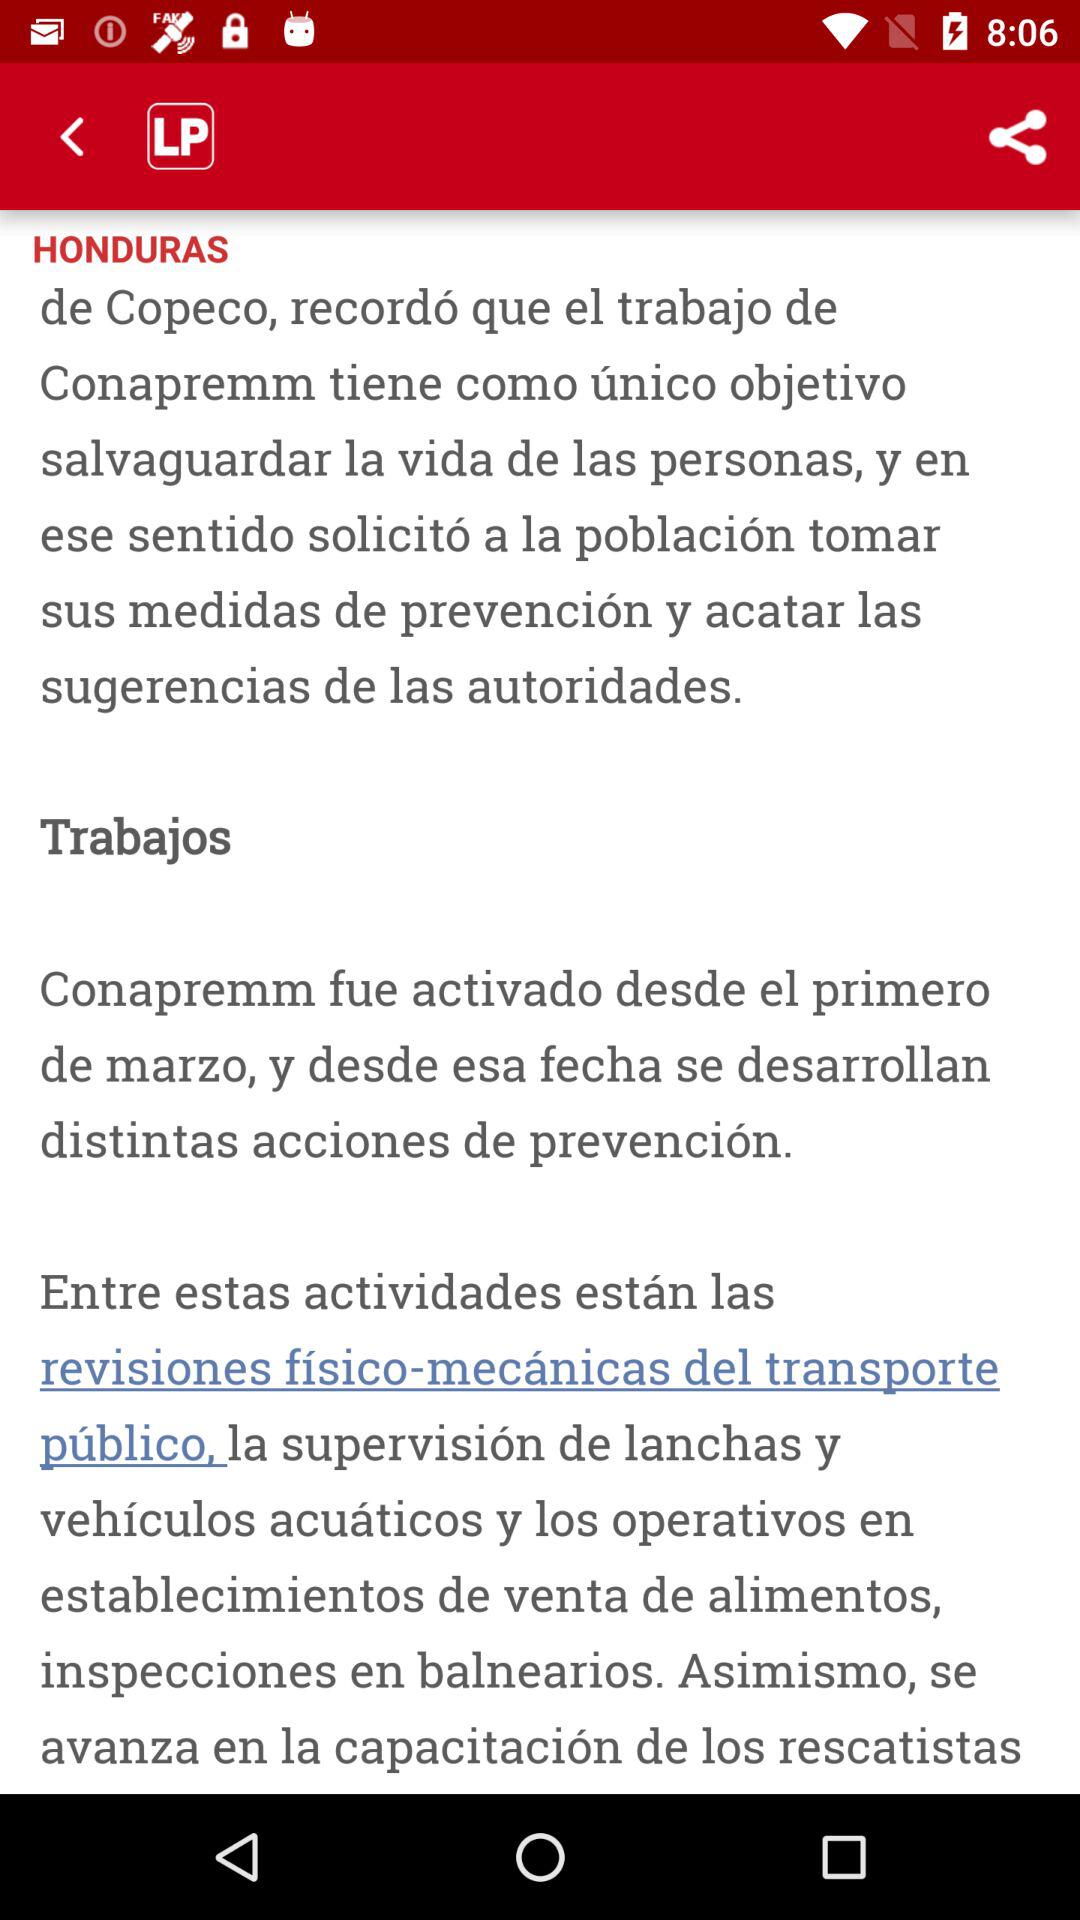 This screenshot has width=1080, height=1920. What do you see at coordinates (73, 136) in the screenshot?
I see `choose icon above the honduras` at bounding box center [73, 136].